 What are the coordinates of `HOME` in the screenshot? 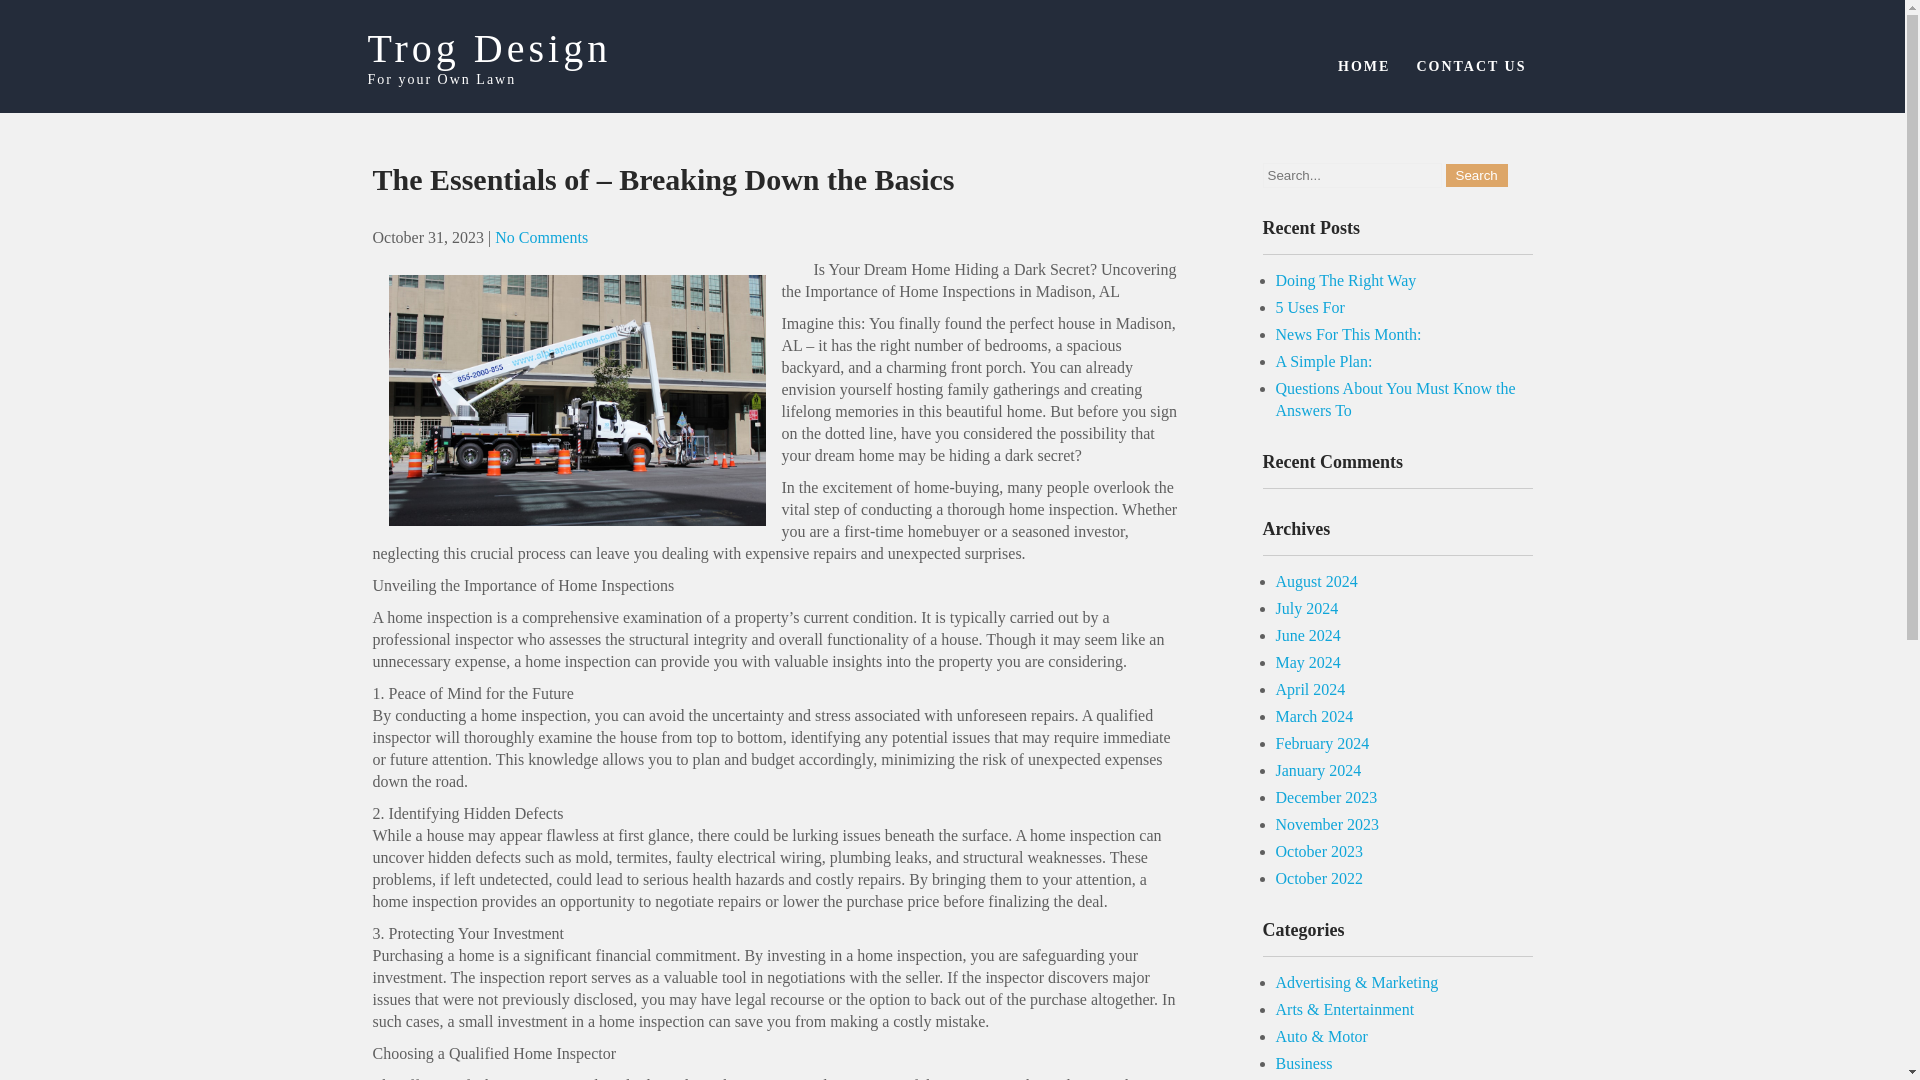 It's located at (1364, 66).